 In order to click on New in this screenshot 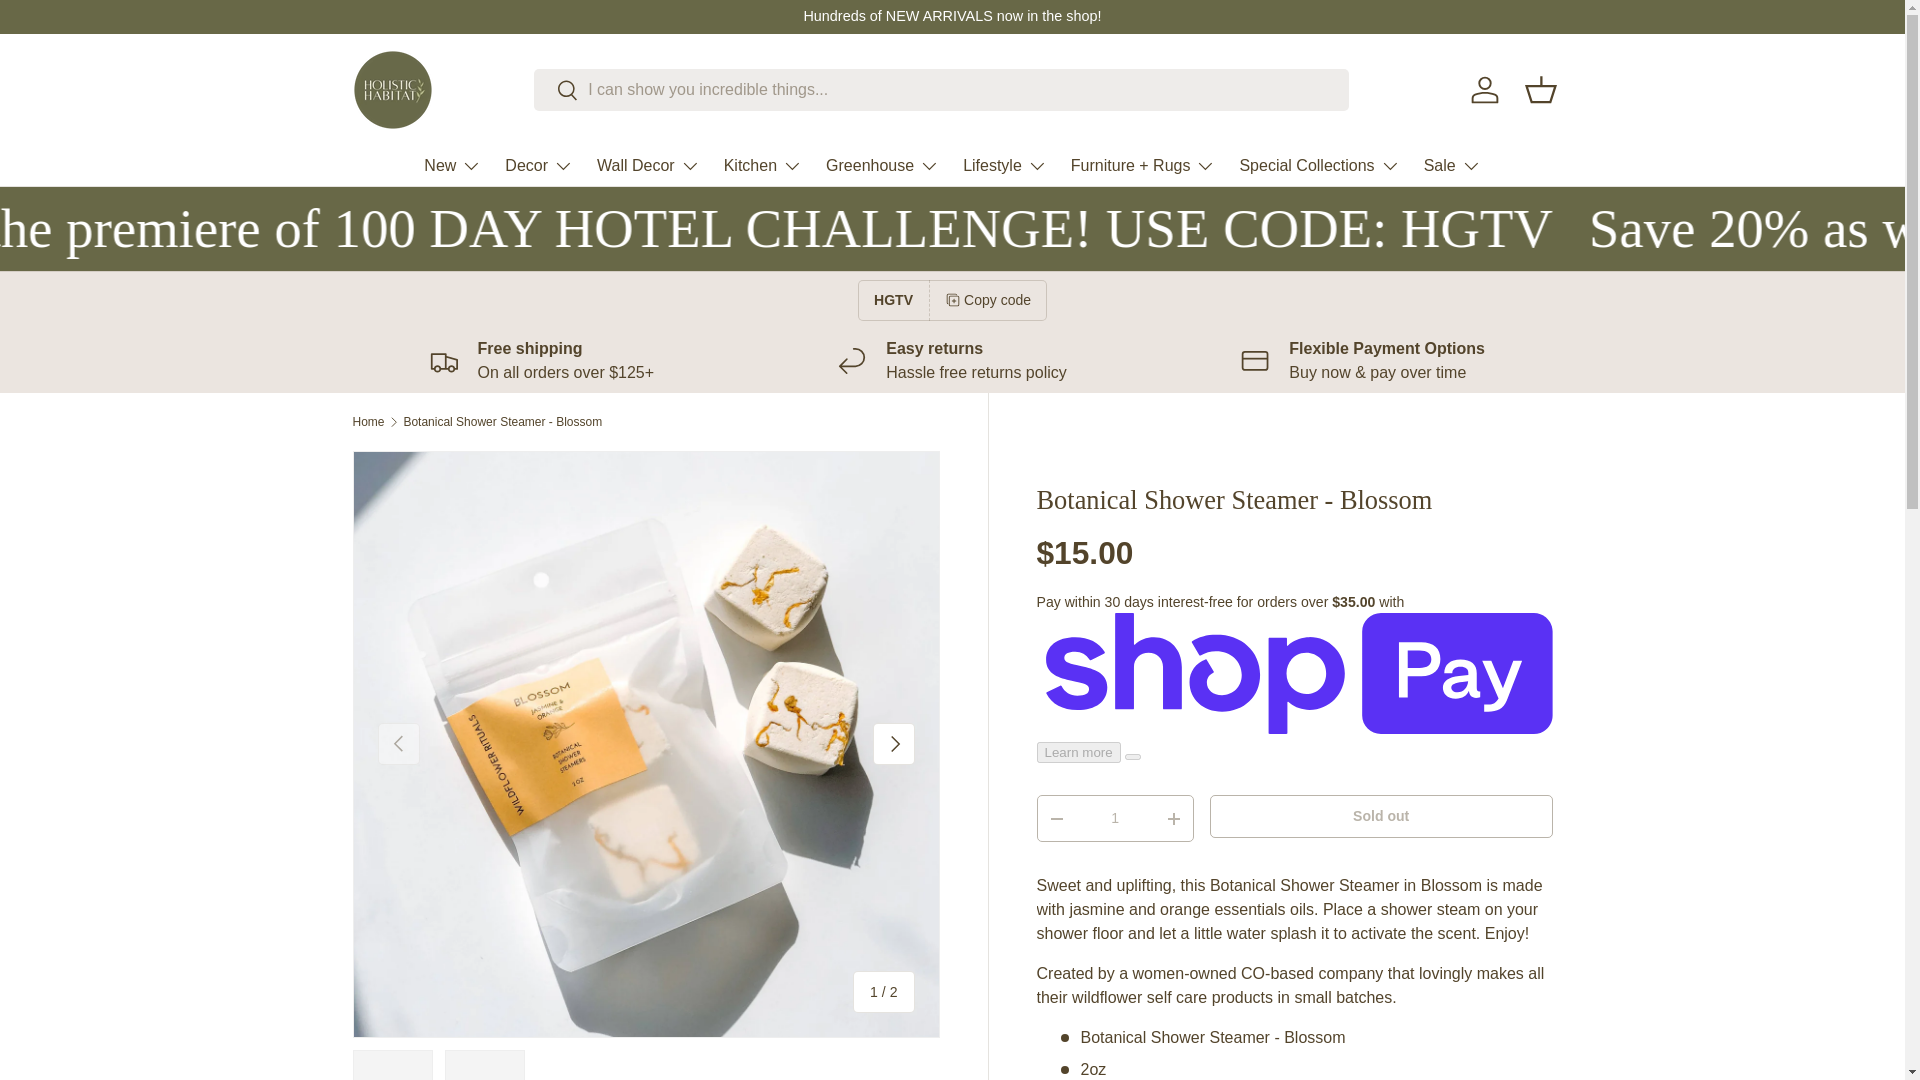, I will do `click(452, 165)`.